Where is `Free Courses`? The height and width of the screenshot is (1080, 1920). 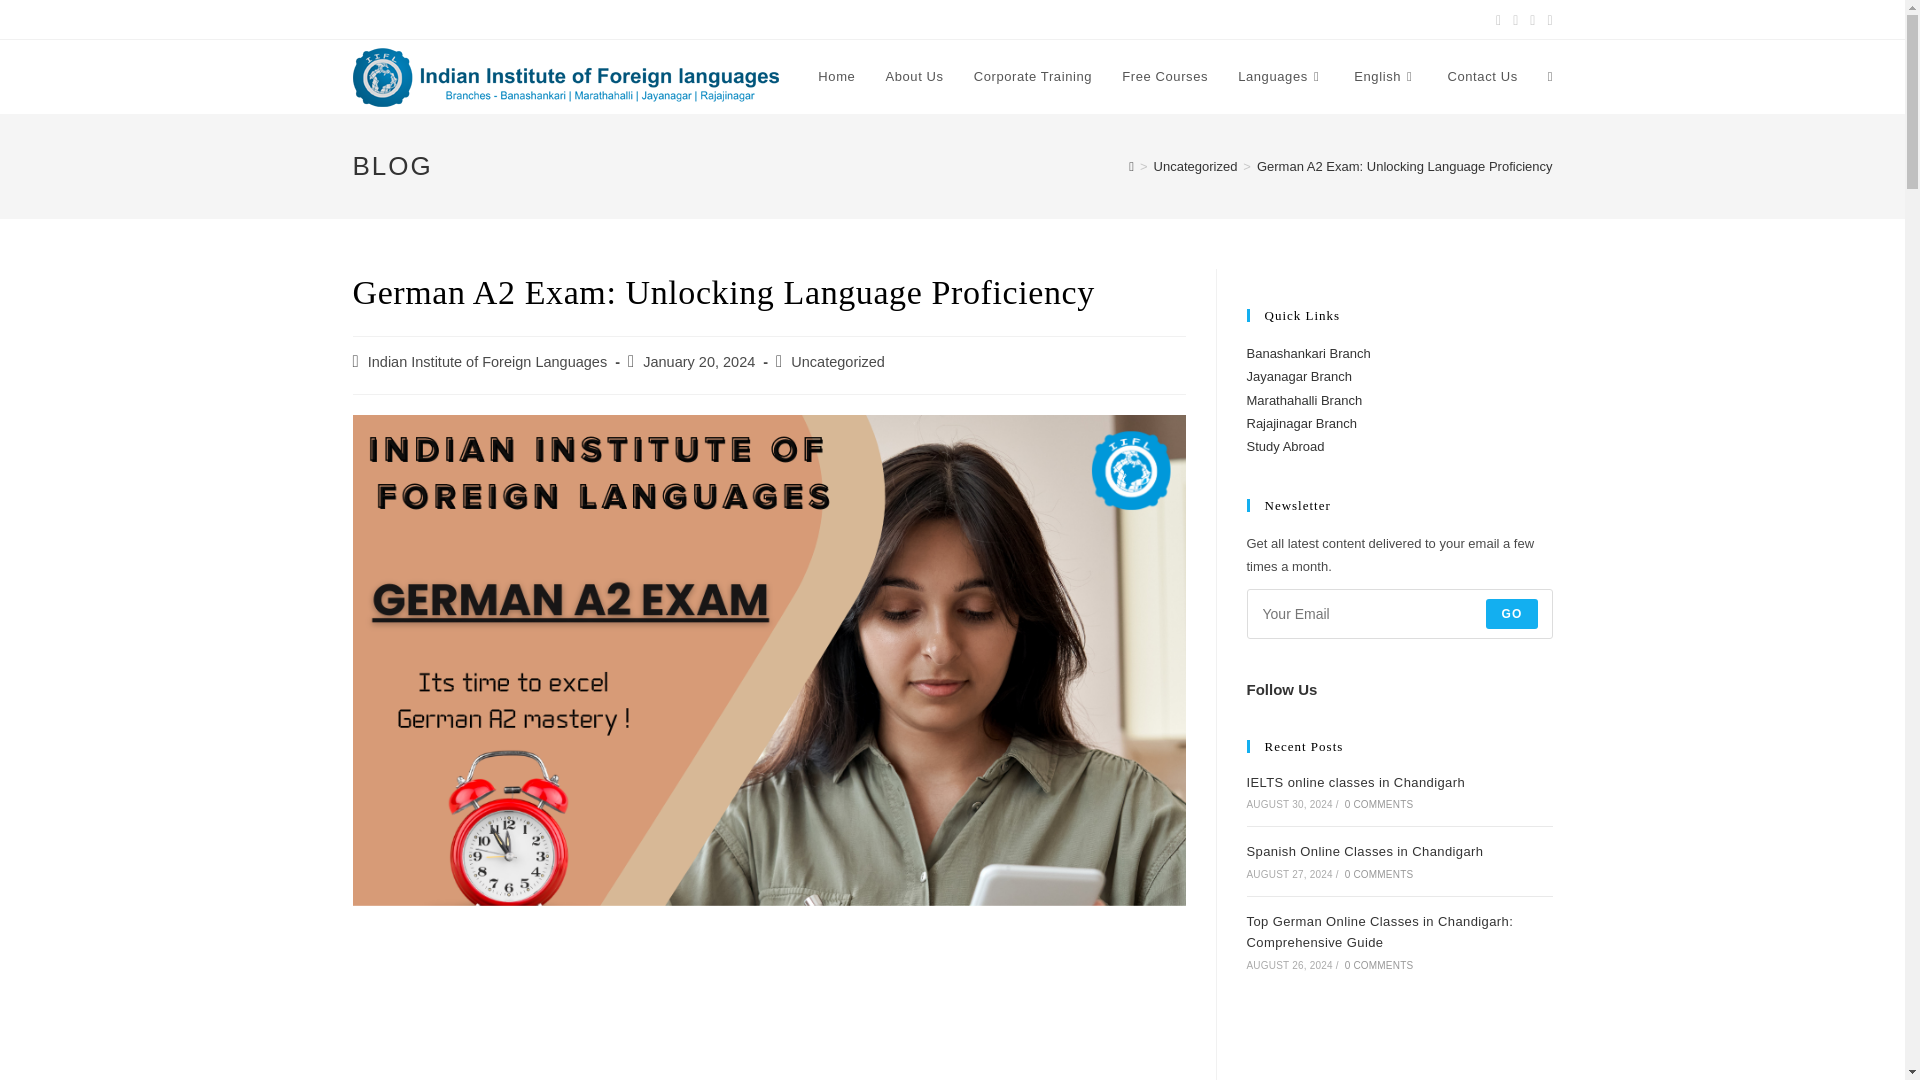 Free Courses is located at coordinates (1165, 76).